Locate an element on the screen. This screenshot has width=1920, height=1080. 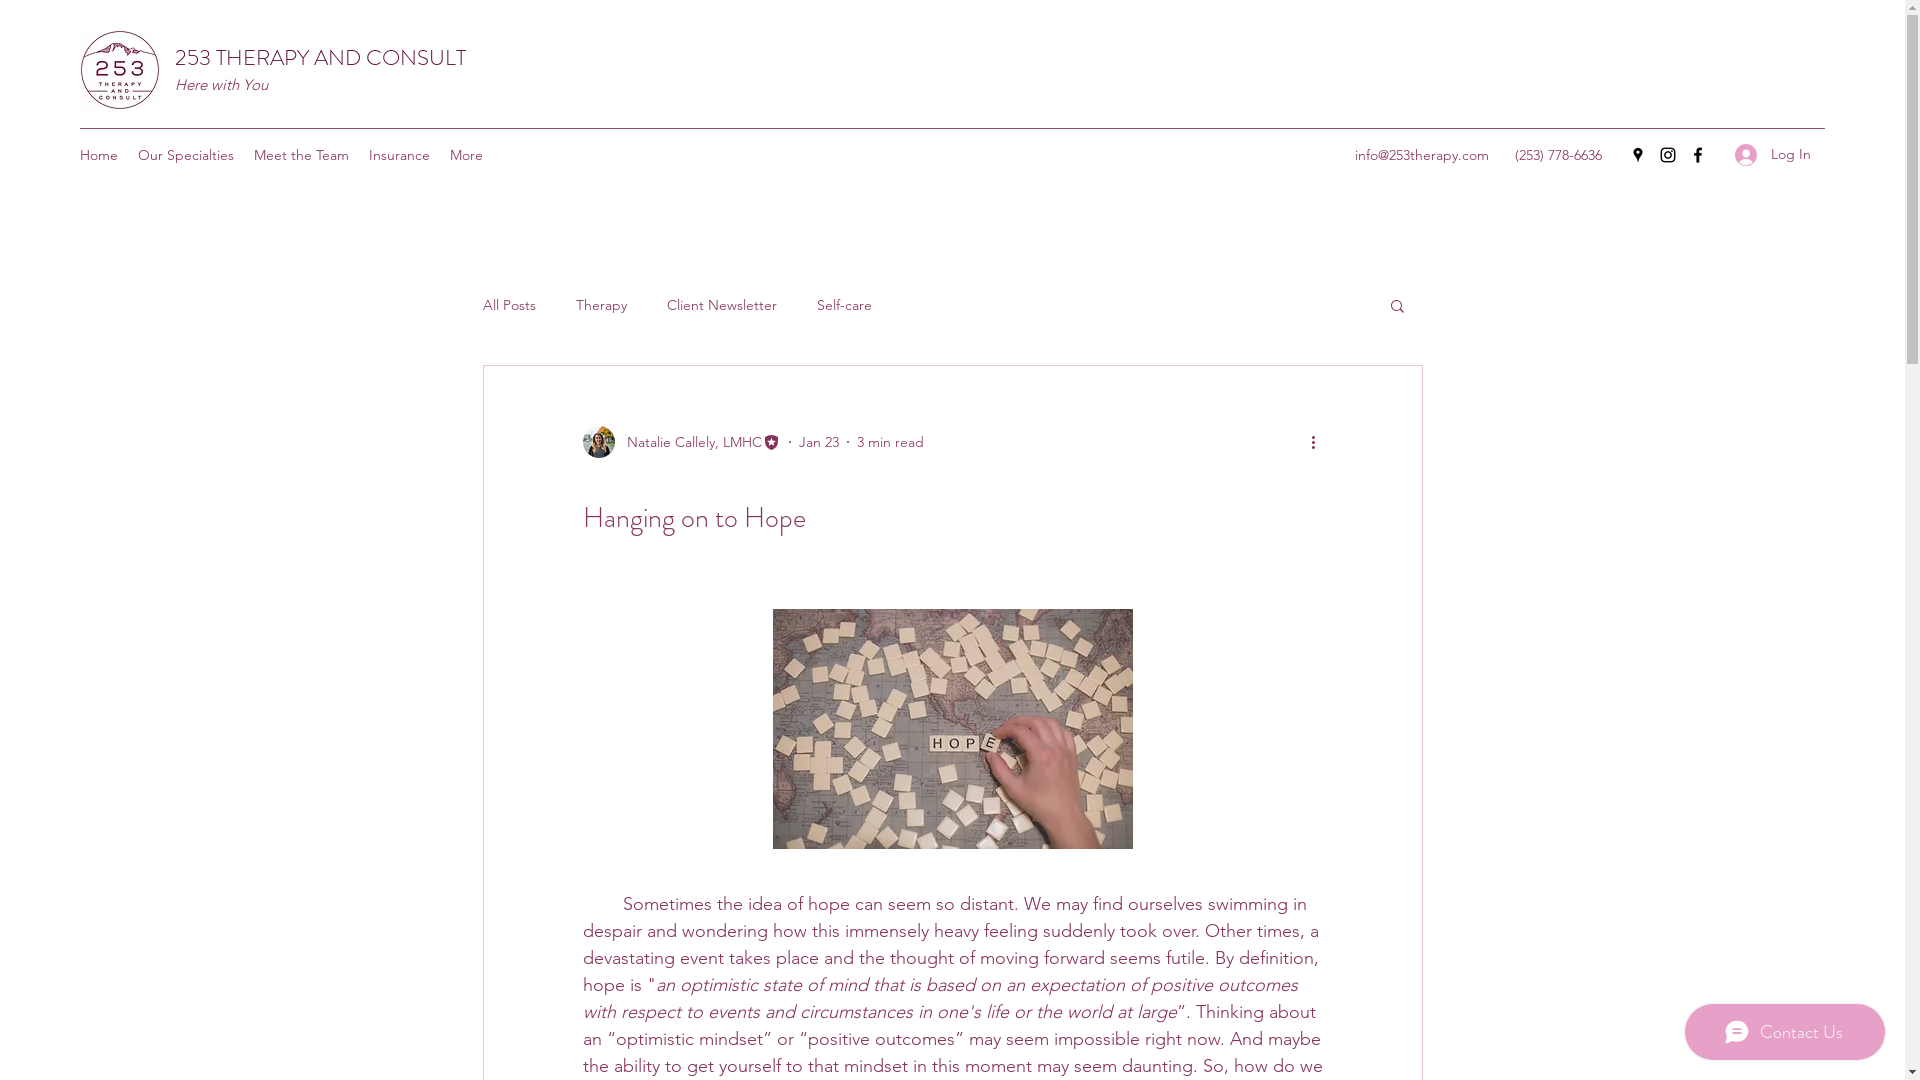
Log In is located at coordinates (1773, 154).